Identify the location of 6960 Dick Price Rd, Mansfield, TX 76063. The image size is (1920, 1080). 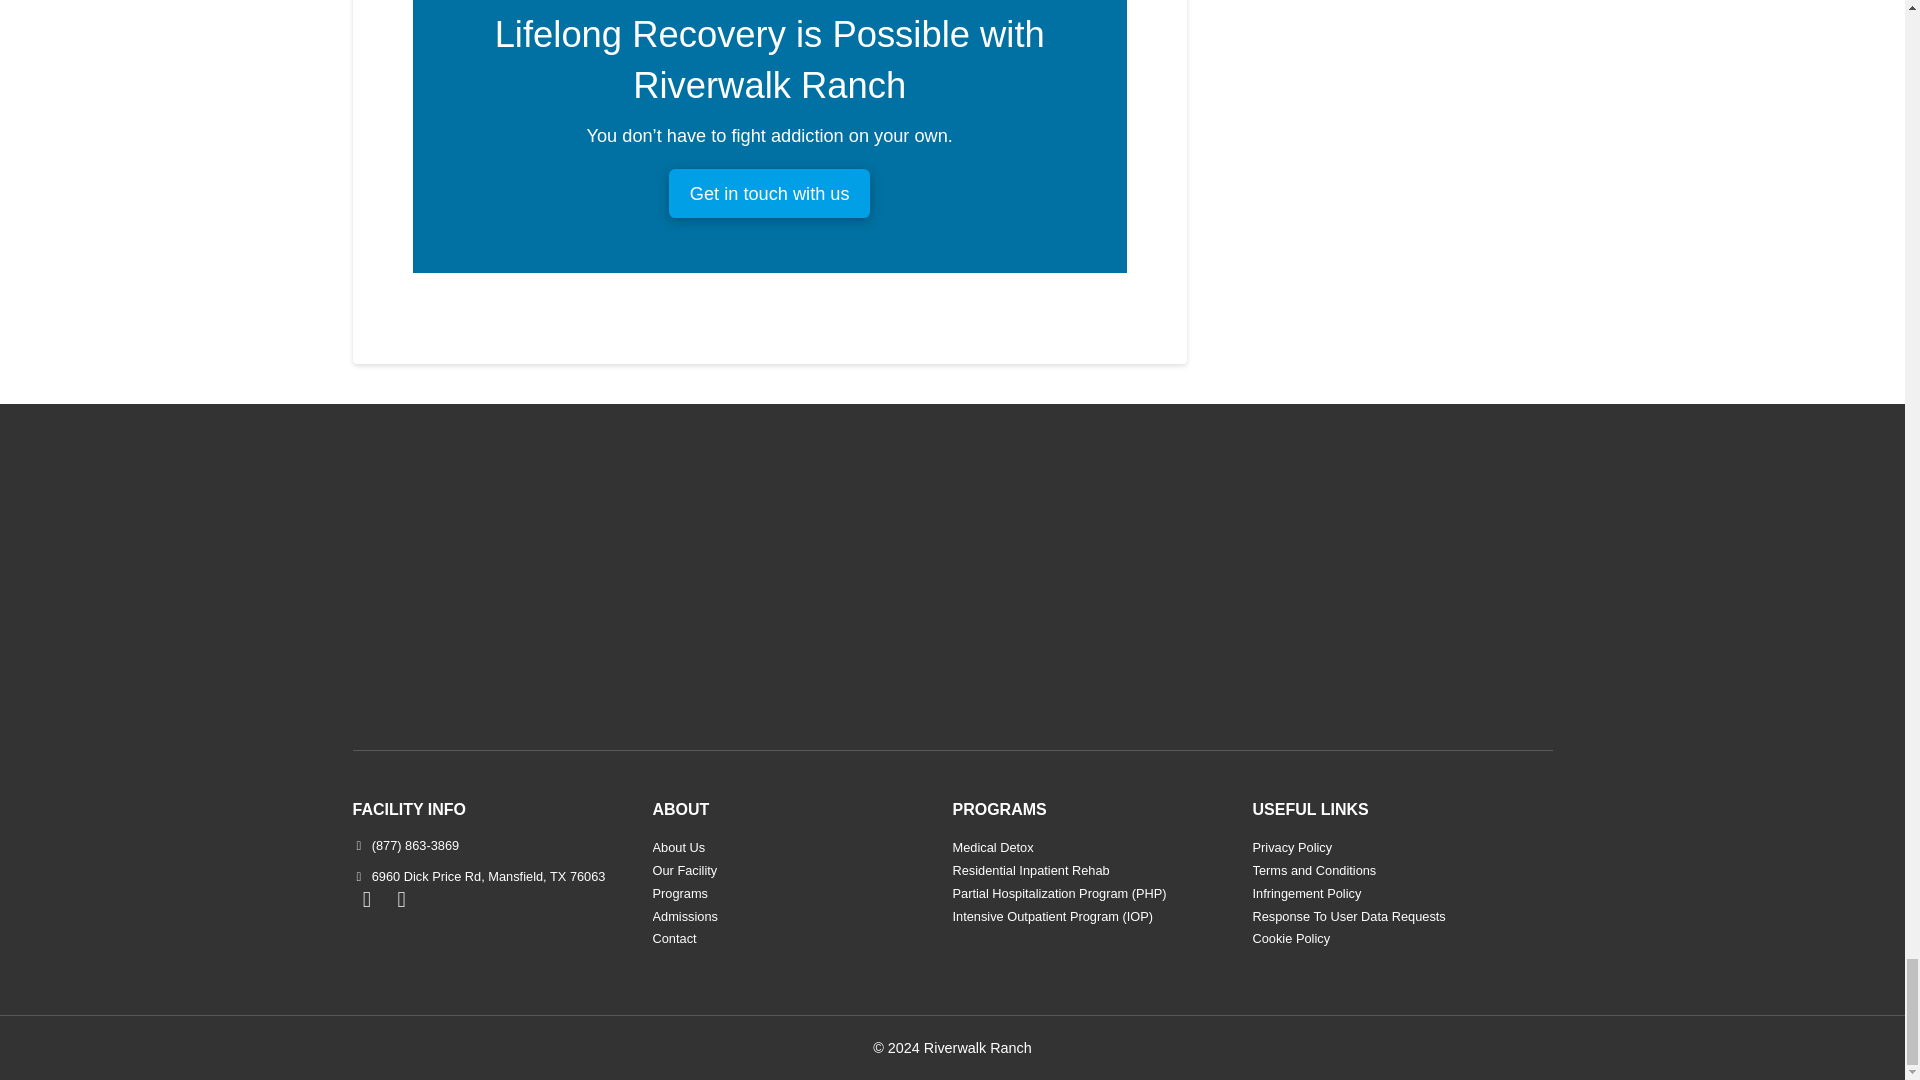
(478, 876).